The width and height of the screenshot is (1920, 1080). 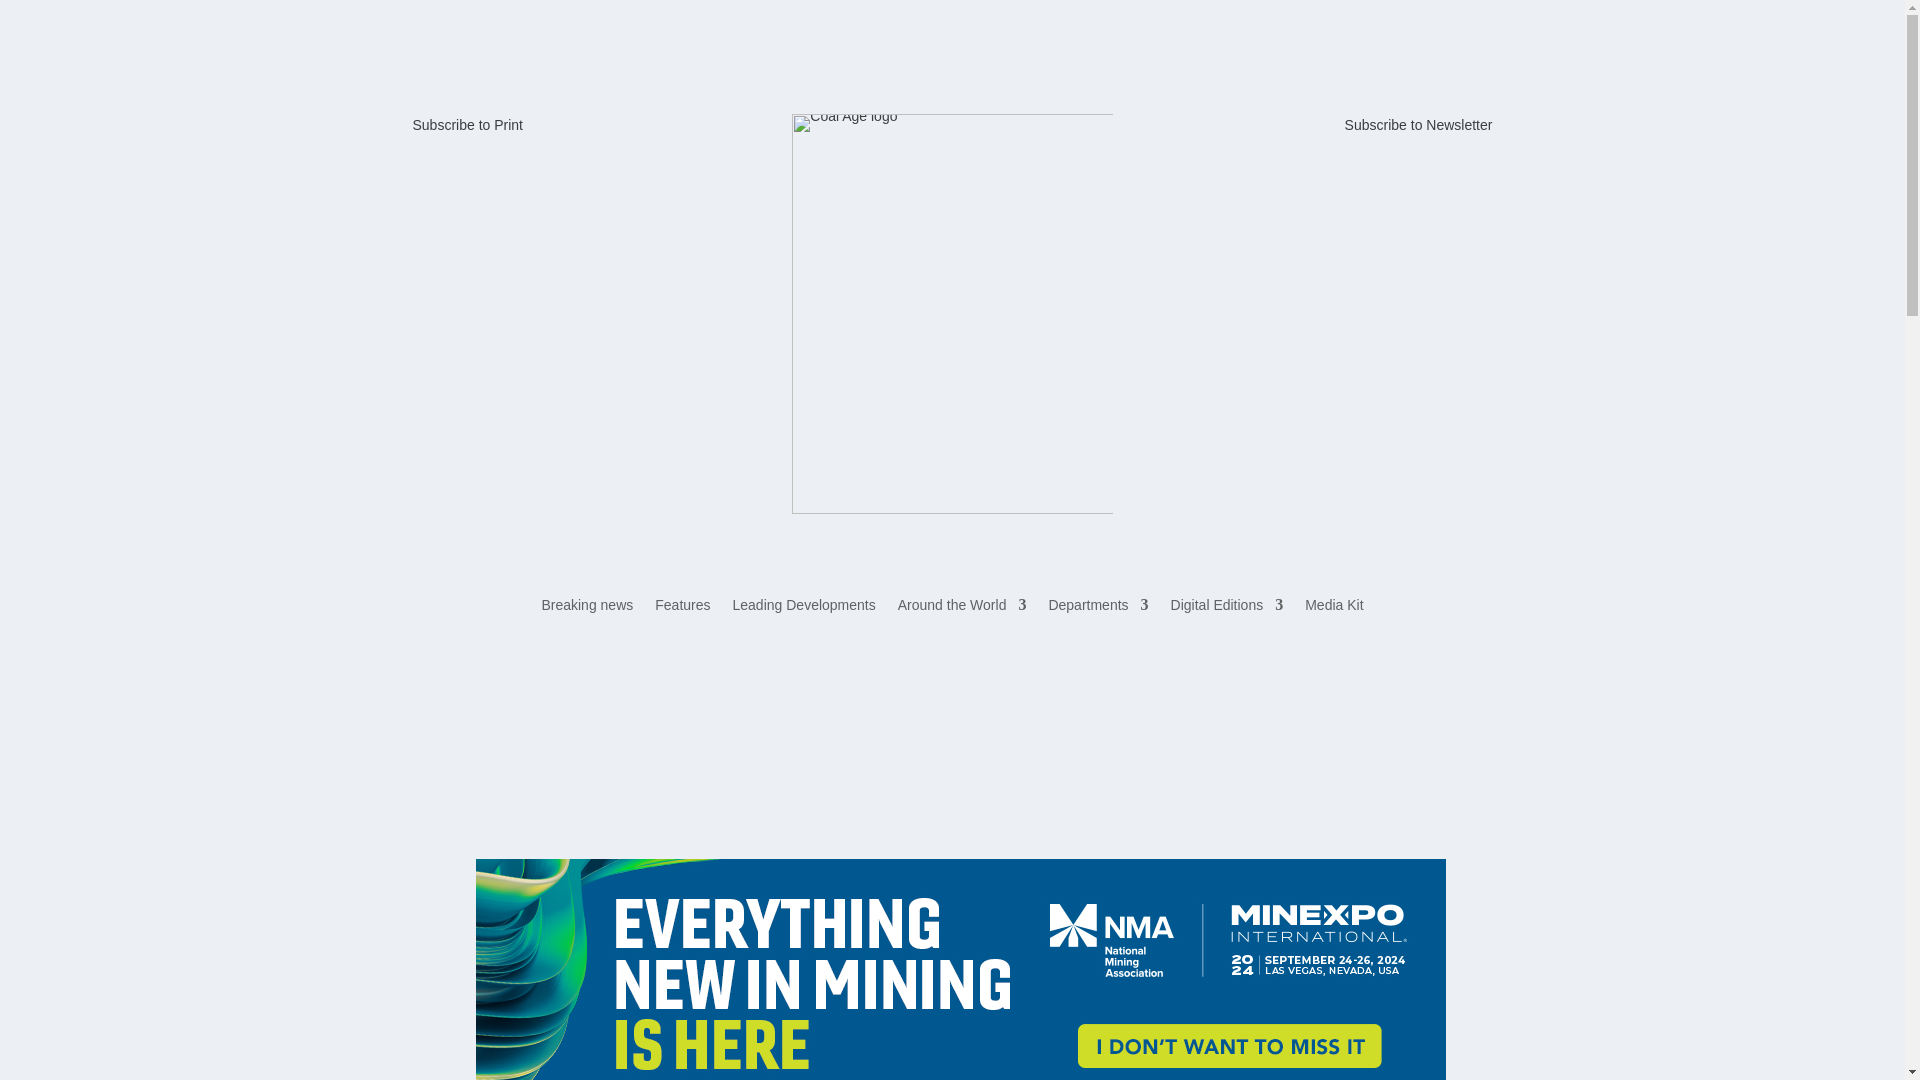 I want to click on Subscribe to Newsletter, so click(x=1419, y=124).